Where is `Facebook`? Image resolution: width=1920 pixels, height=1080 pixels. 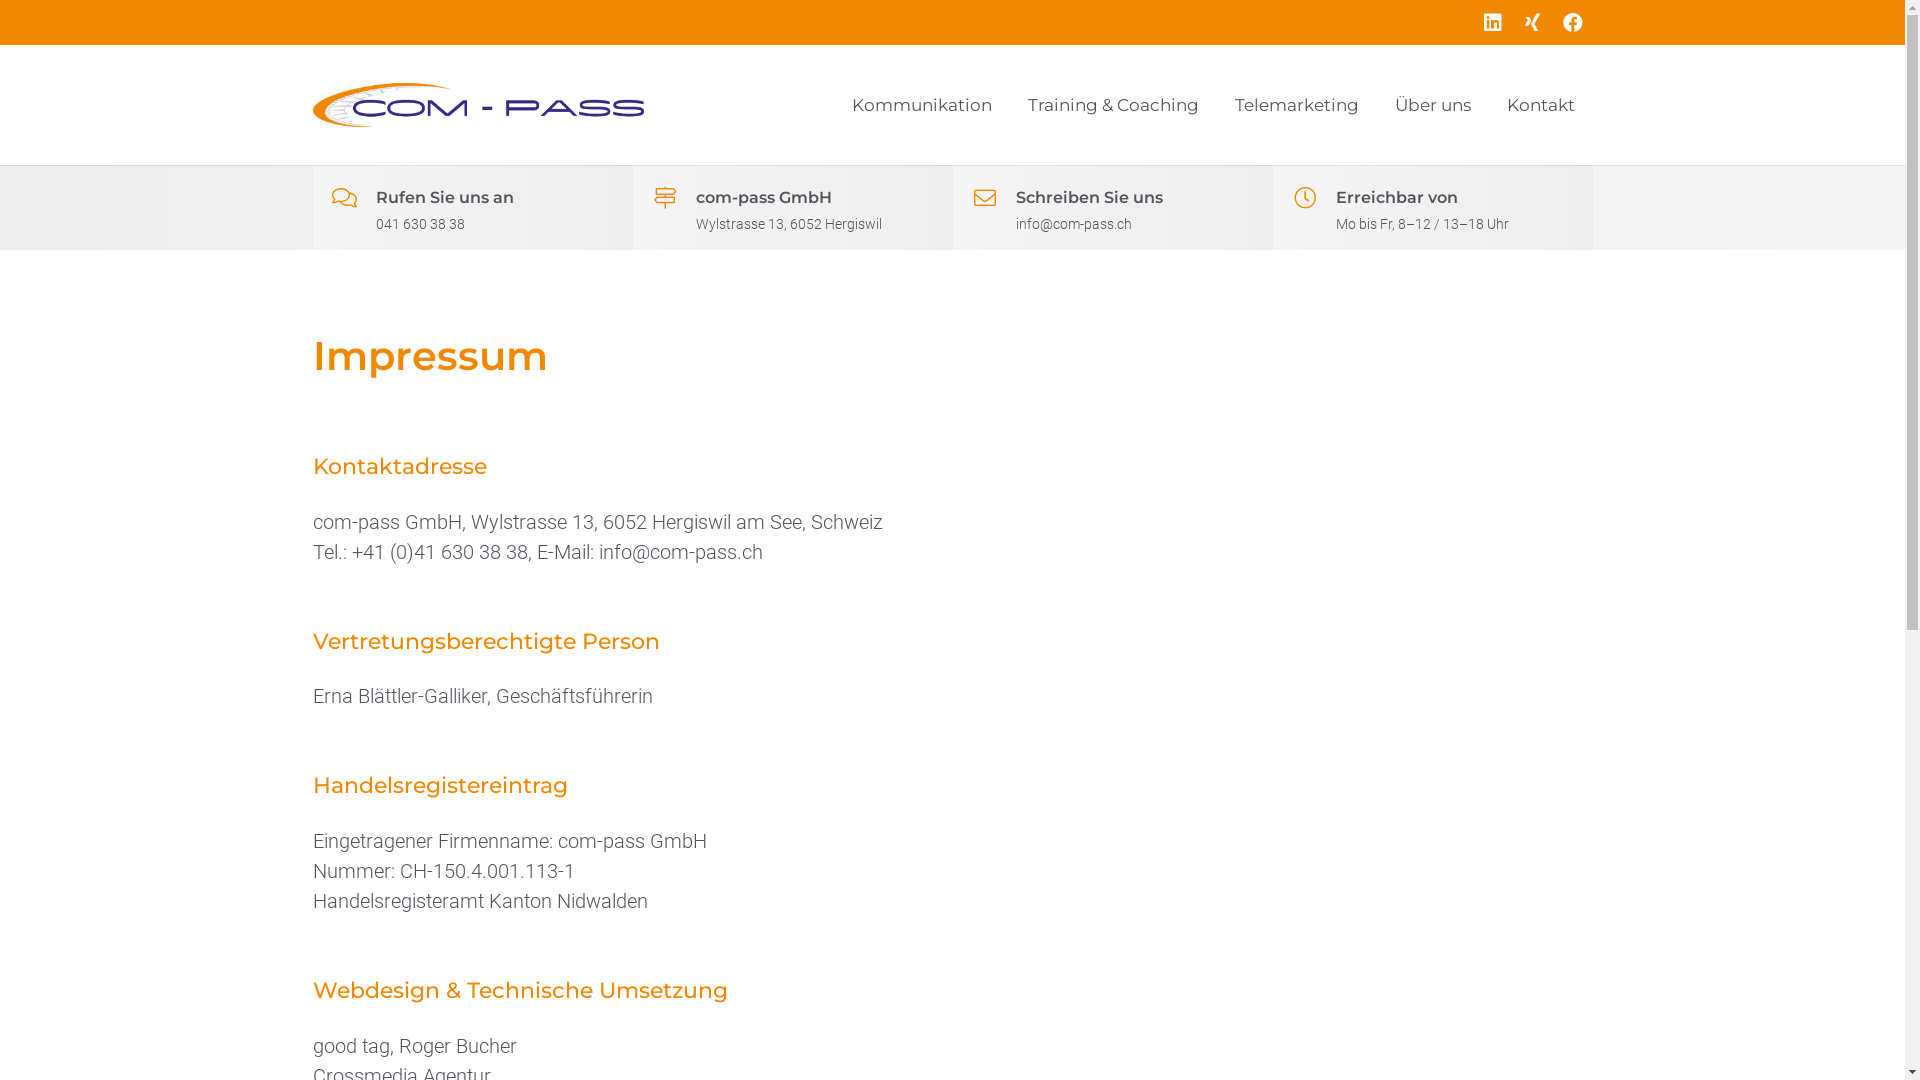 Facebook is located at coordinates (1572, 22).